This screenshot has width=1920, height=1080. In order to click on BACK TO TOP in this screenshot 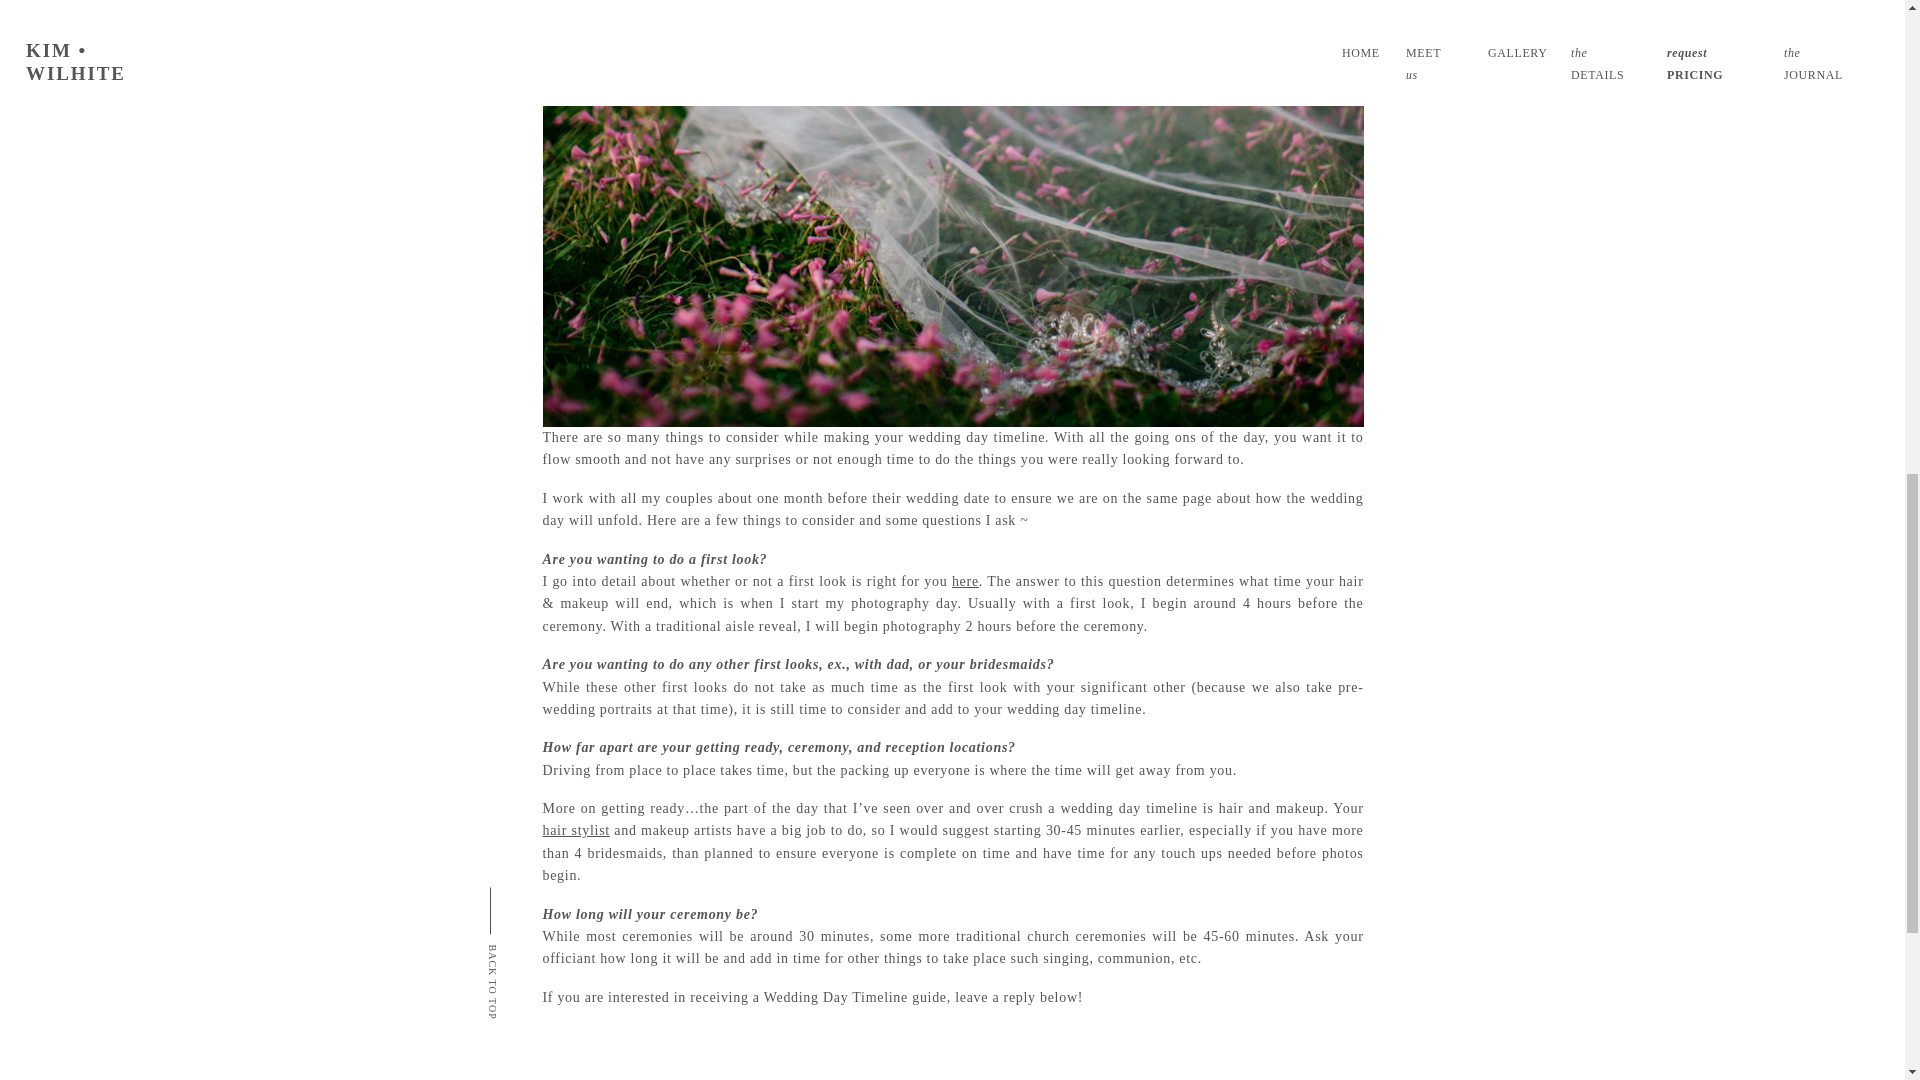, I will do `click(544, 952)`.